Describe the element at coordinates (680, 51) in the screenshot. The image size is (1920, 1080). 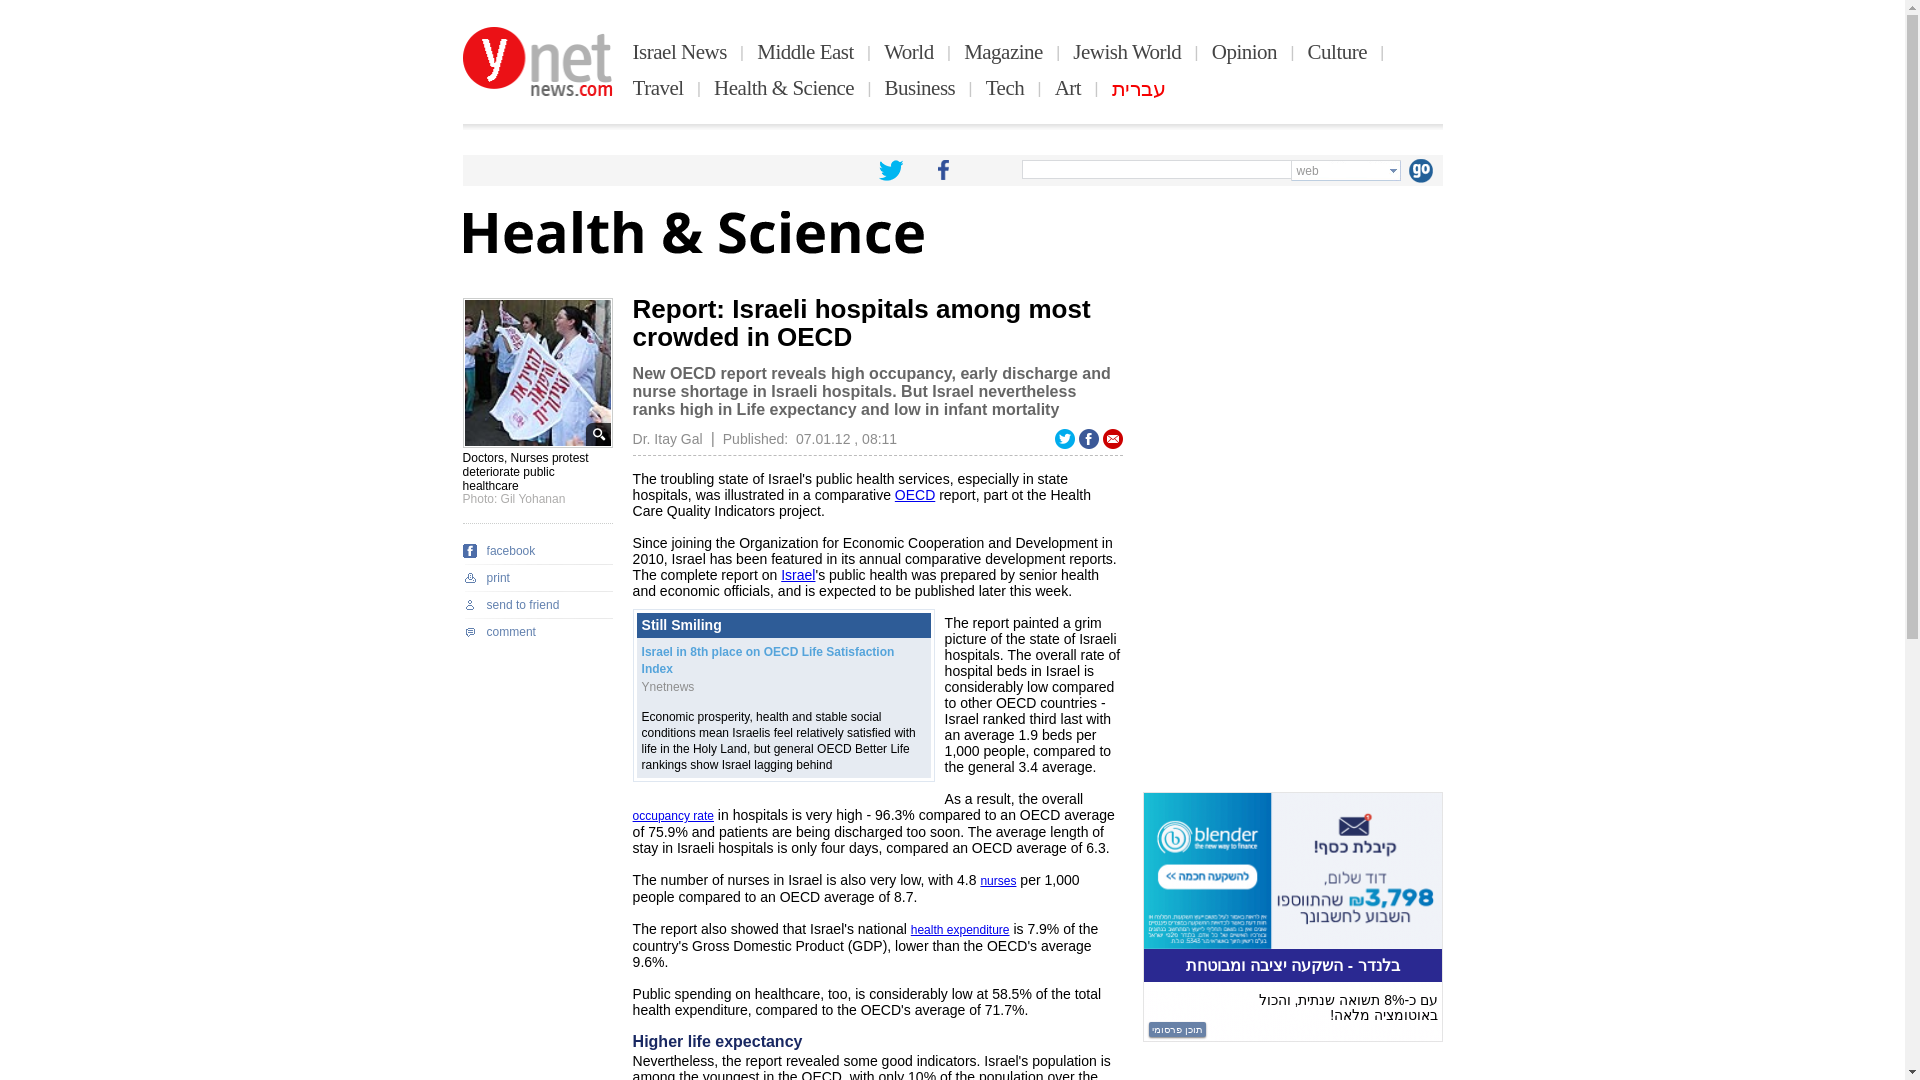
I see `Israel News` at that location.